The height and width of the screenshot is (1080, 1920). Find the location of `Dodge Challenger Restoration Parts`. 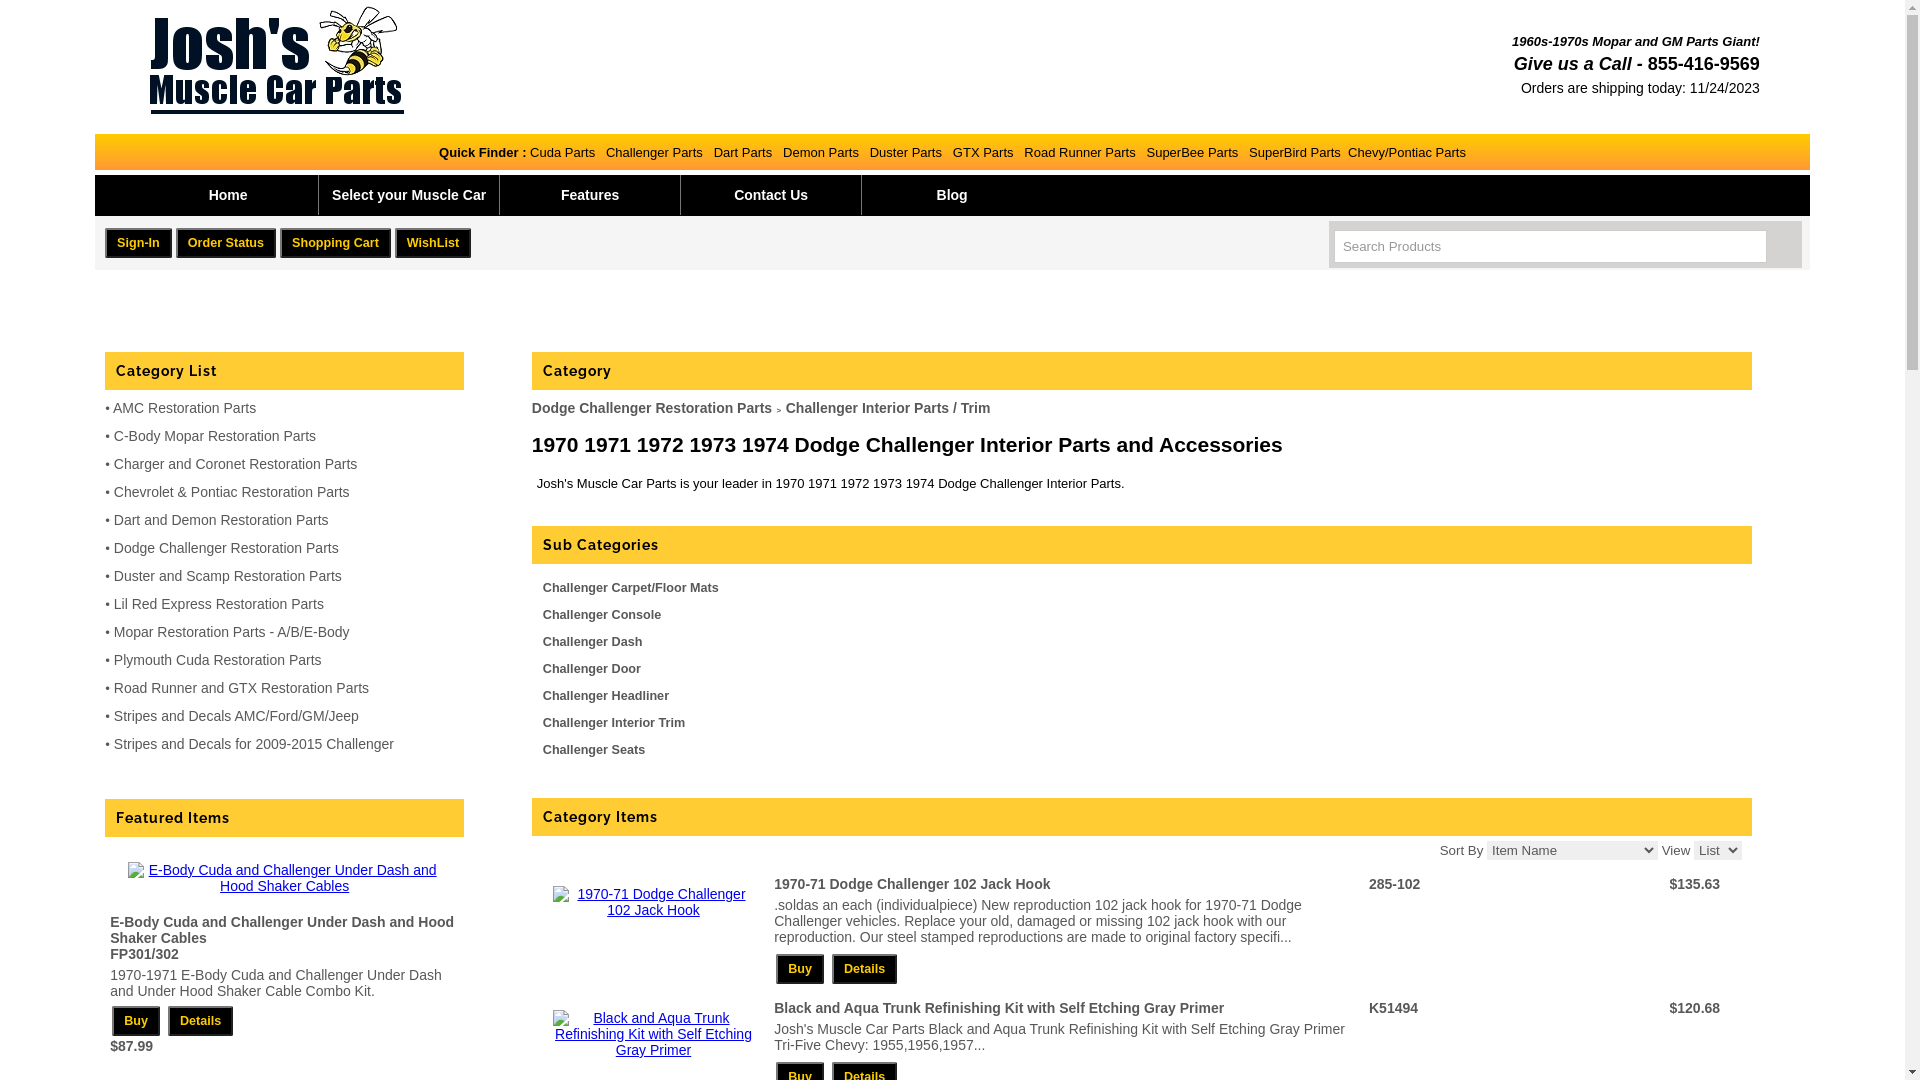

Dodge Challenger Restoration Parts is located at coordinates (652, 408).